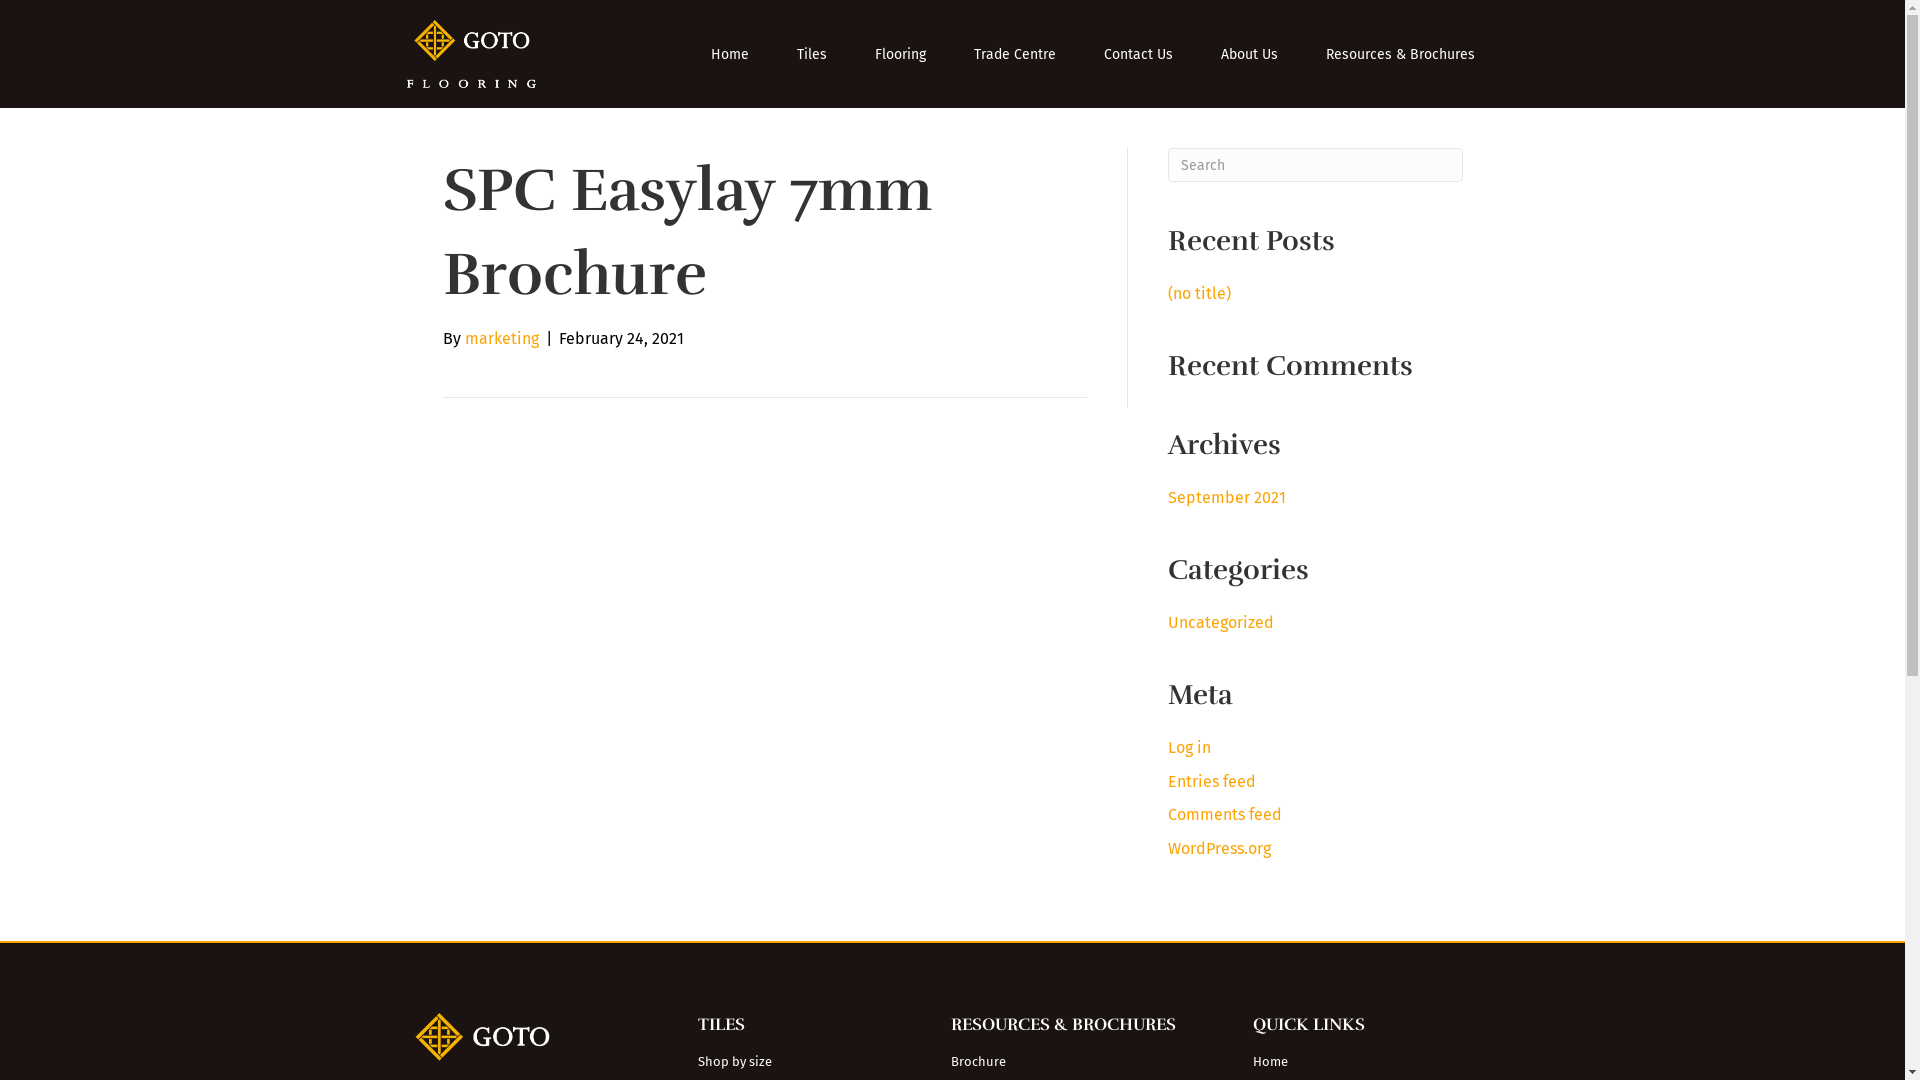  Describe the element at coordinates (1190, 748) in the screenshot. I see `Log in` at that location.